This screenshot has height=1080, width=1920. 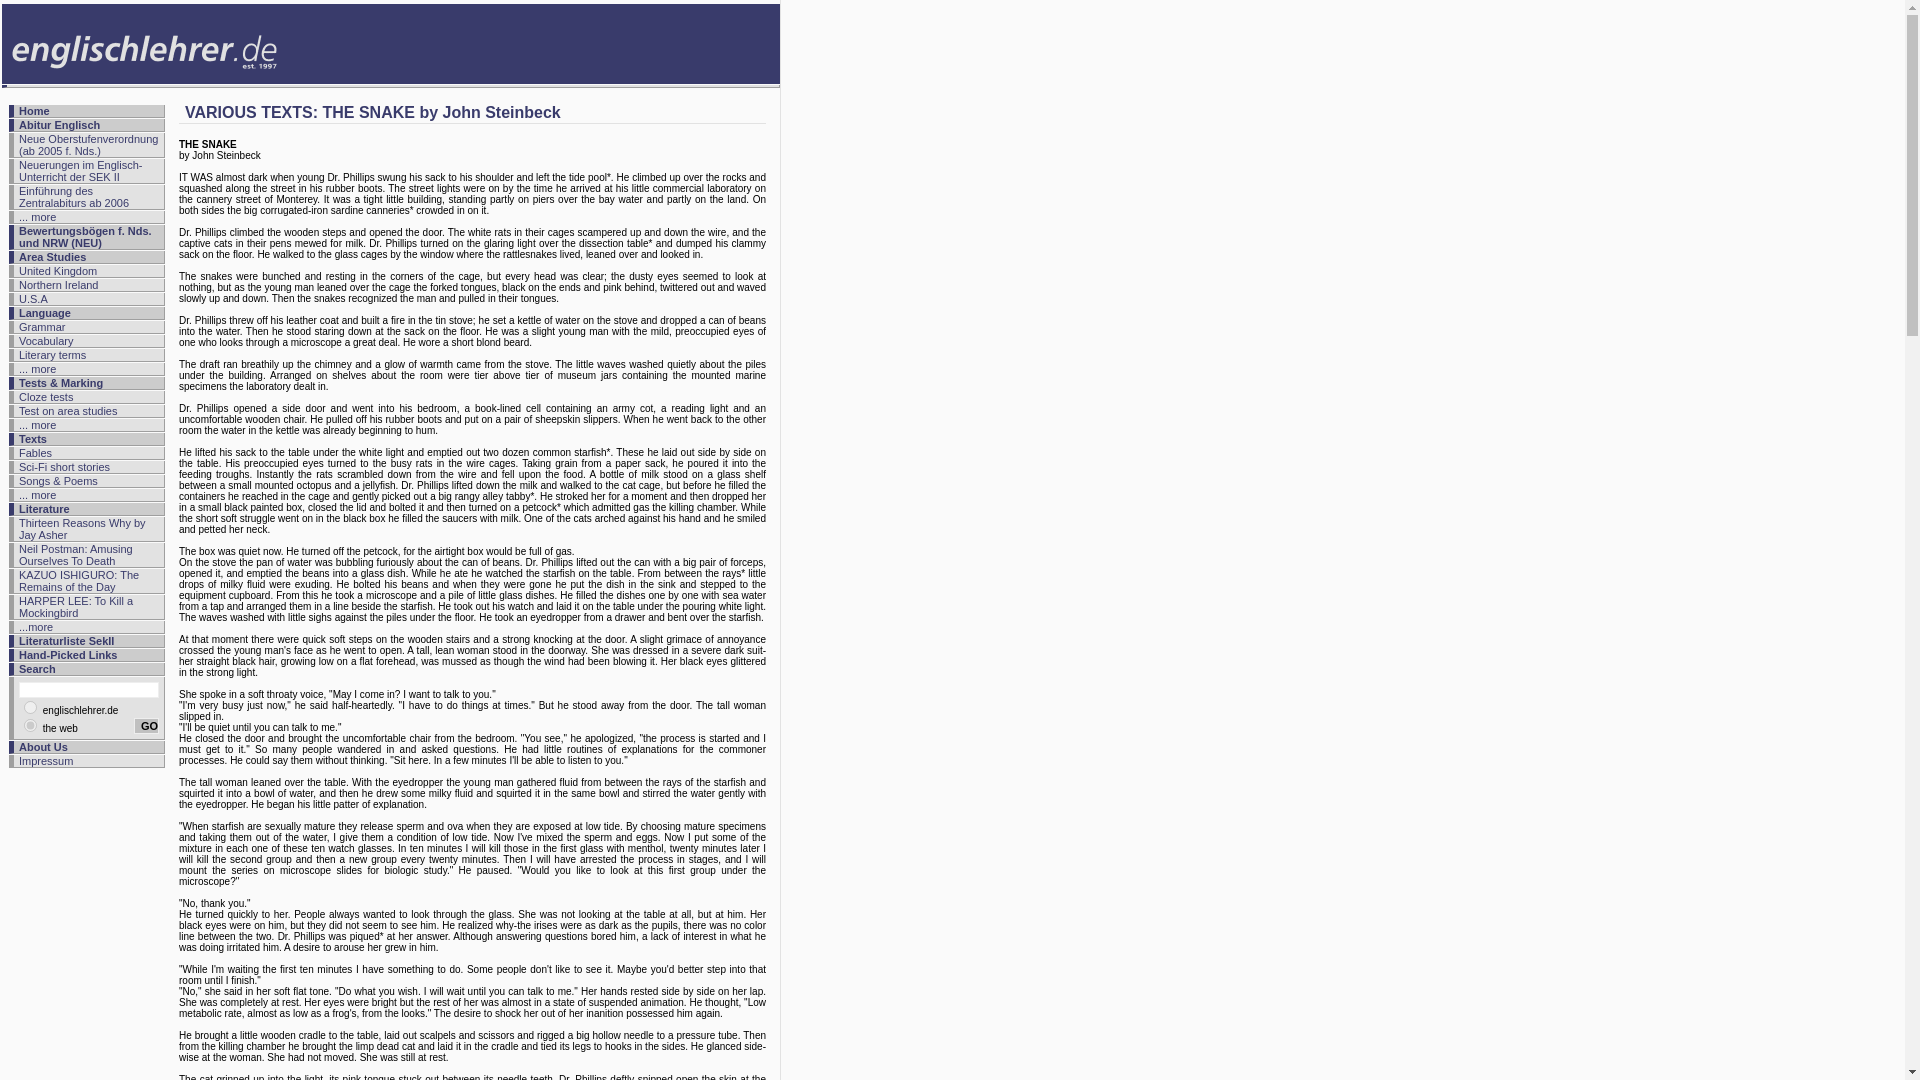 I want to click on HARPER LEE: To Kill a Mockingbird, so click(x=76, y=606).